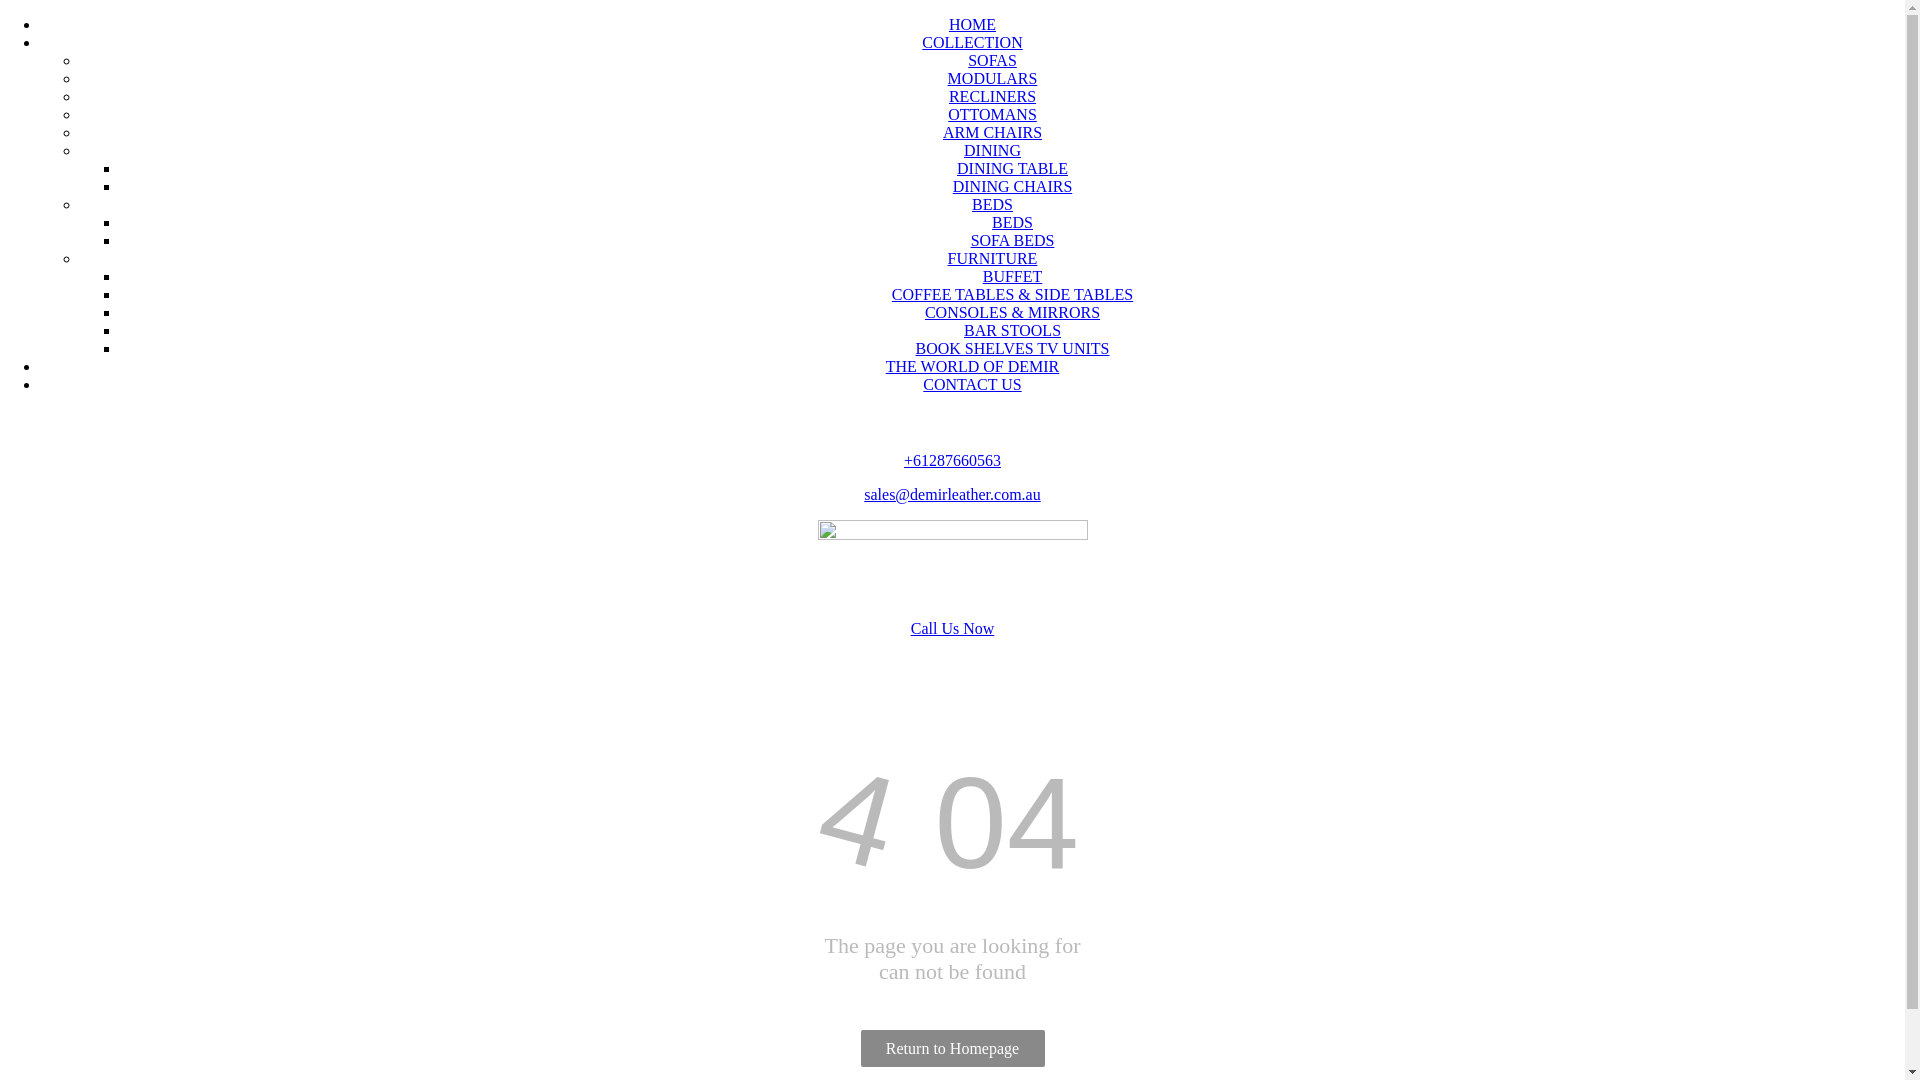 The width and height of the screenshot is (1920, 1080). Describe the element at coordinates (993, 78) in the screenshot. I see `MODULARS` at that location.